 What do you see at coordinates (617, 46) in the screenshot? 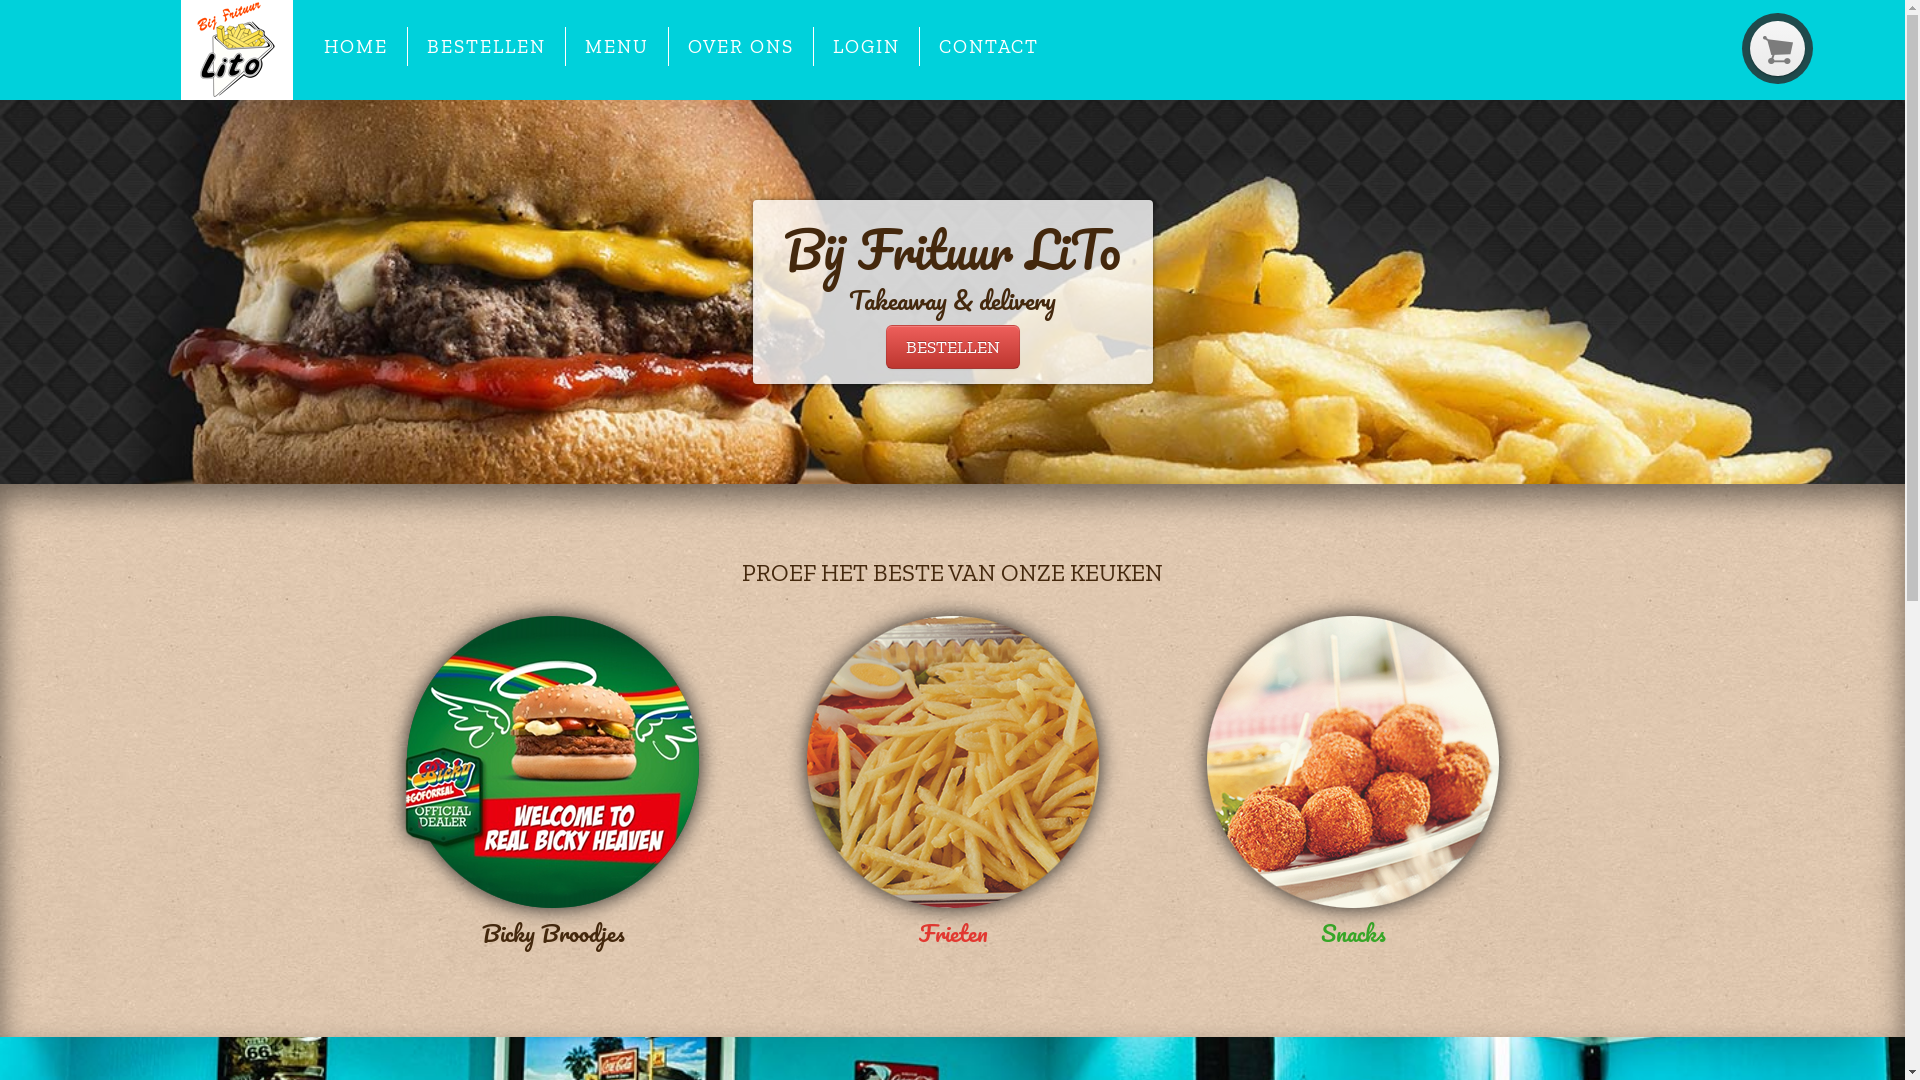
I see `MENU` at bounding box center [617, 46].